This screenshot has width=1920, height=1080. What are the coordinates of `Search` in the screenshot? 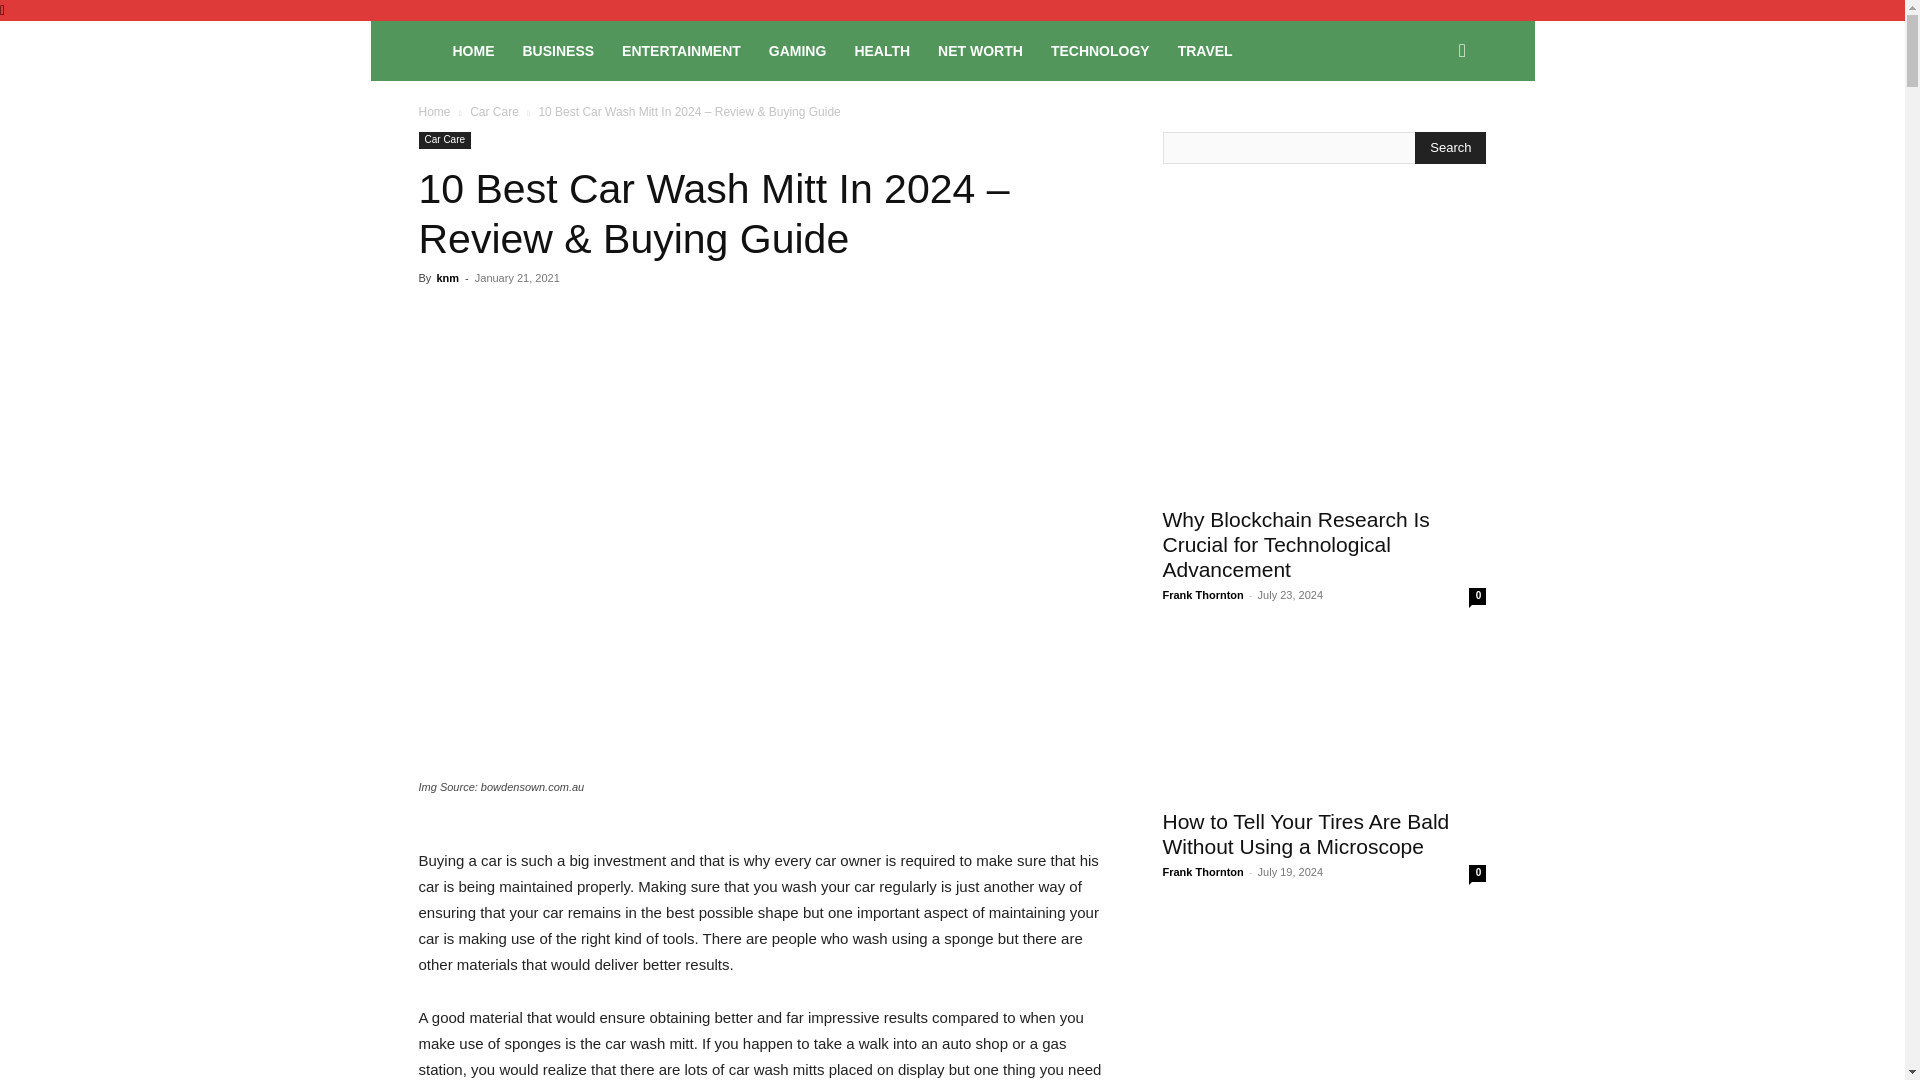 It's located at (1430, 136).